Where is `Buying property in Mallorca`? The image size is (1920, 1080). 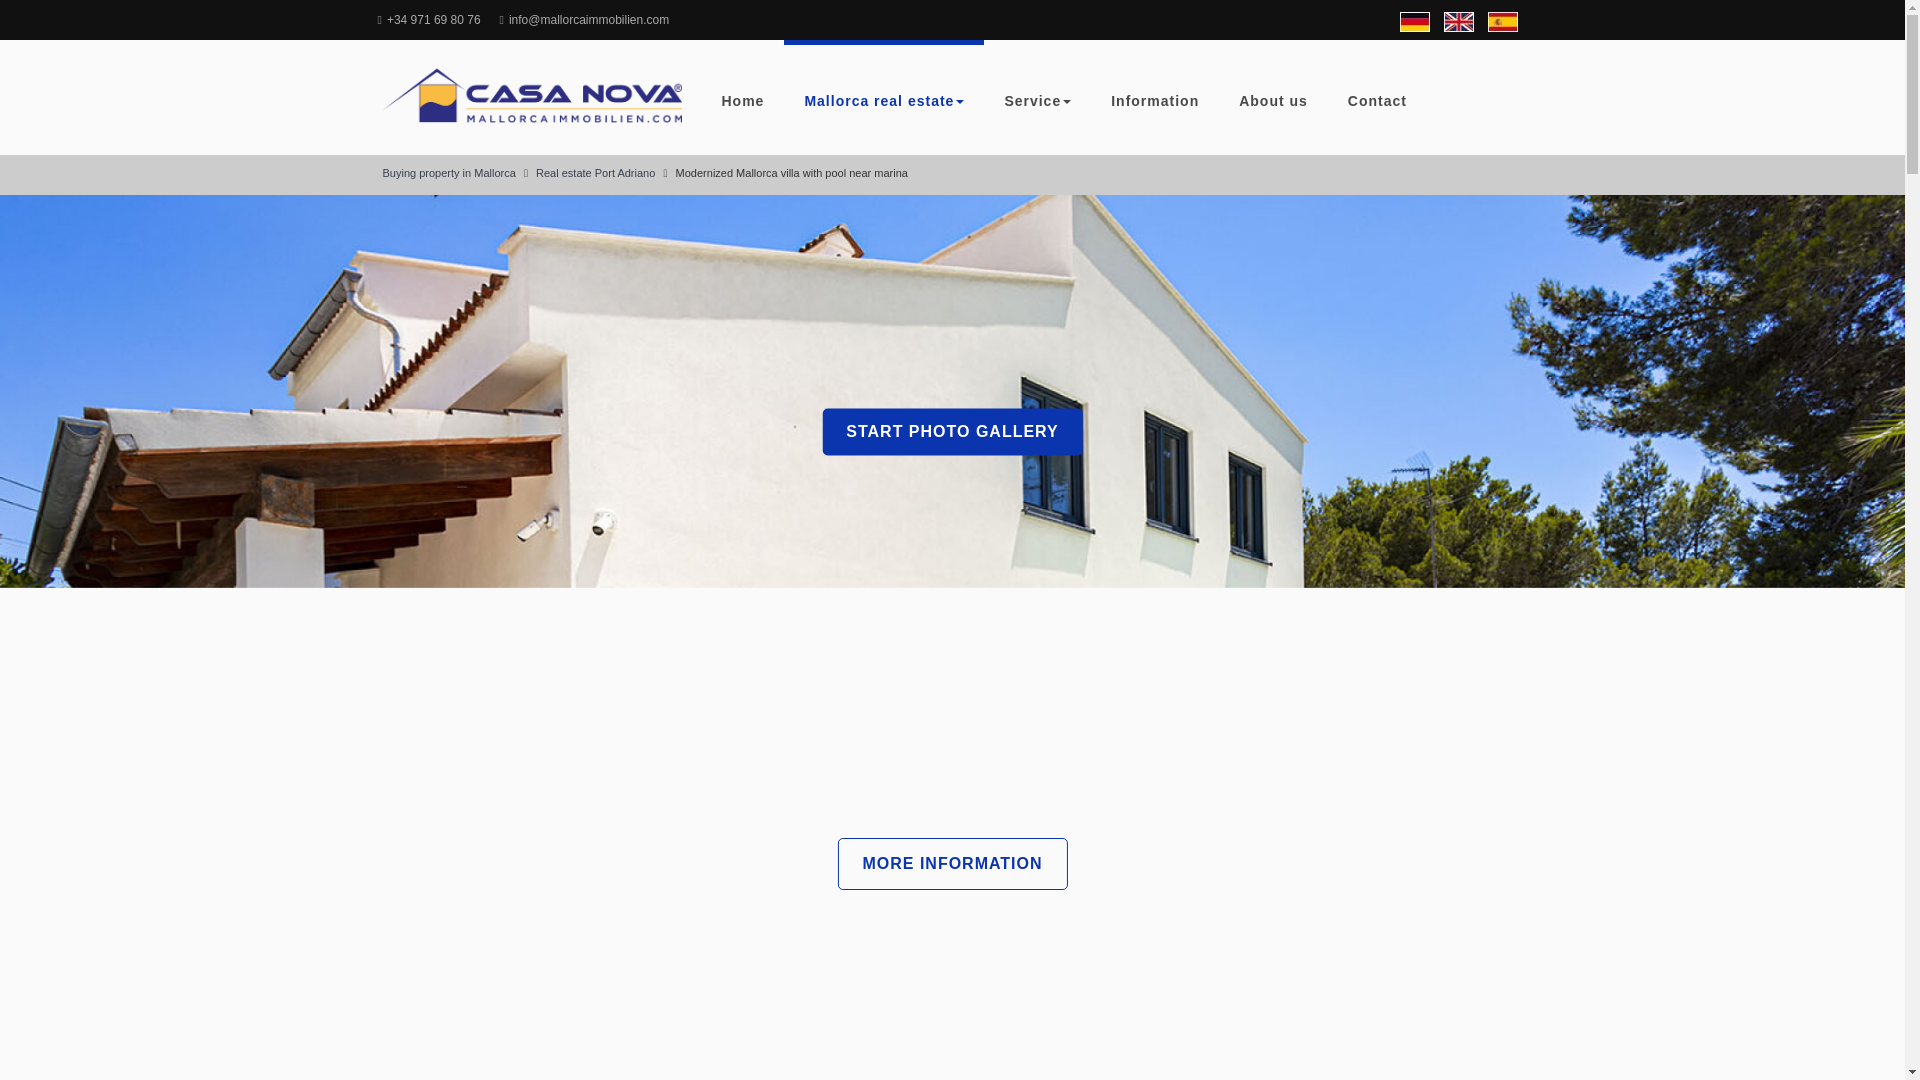
Buying property in Mallorca is located at coordinates (448, 173).